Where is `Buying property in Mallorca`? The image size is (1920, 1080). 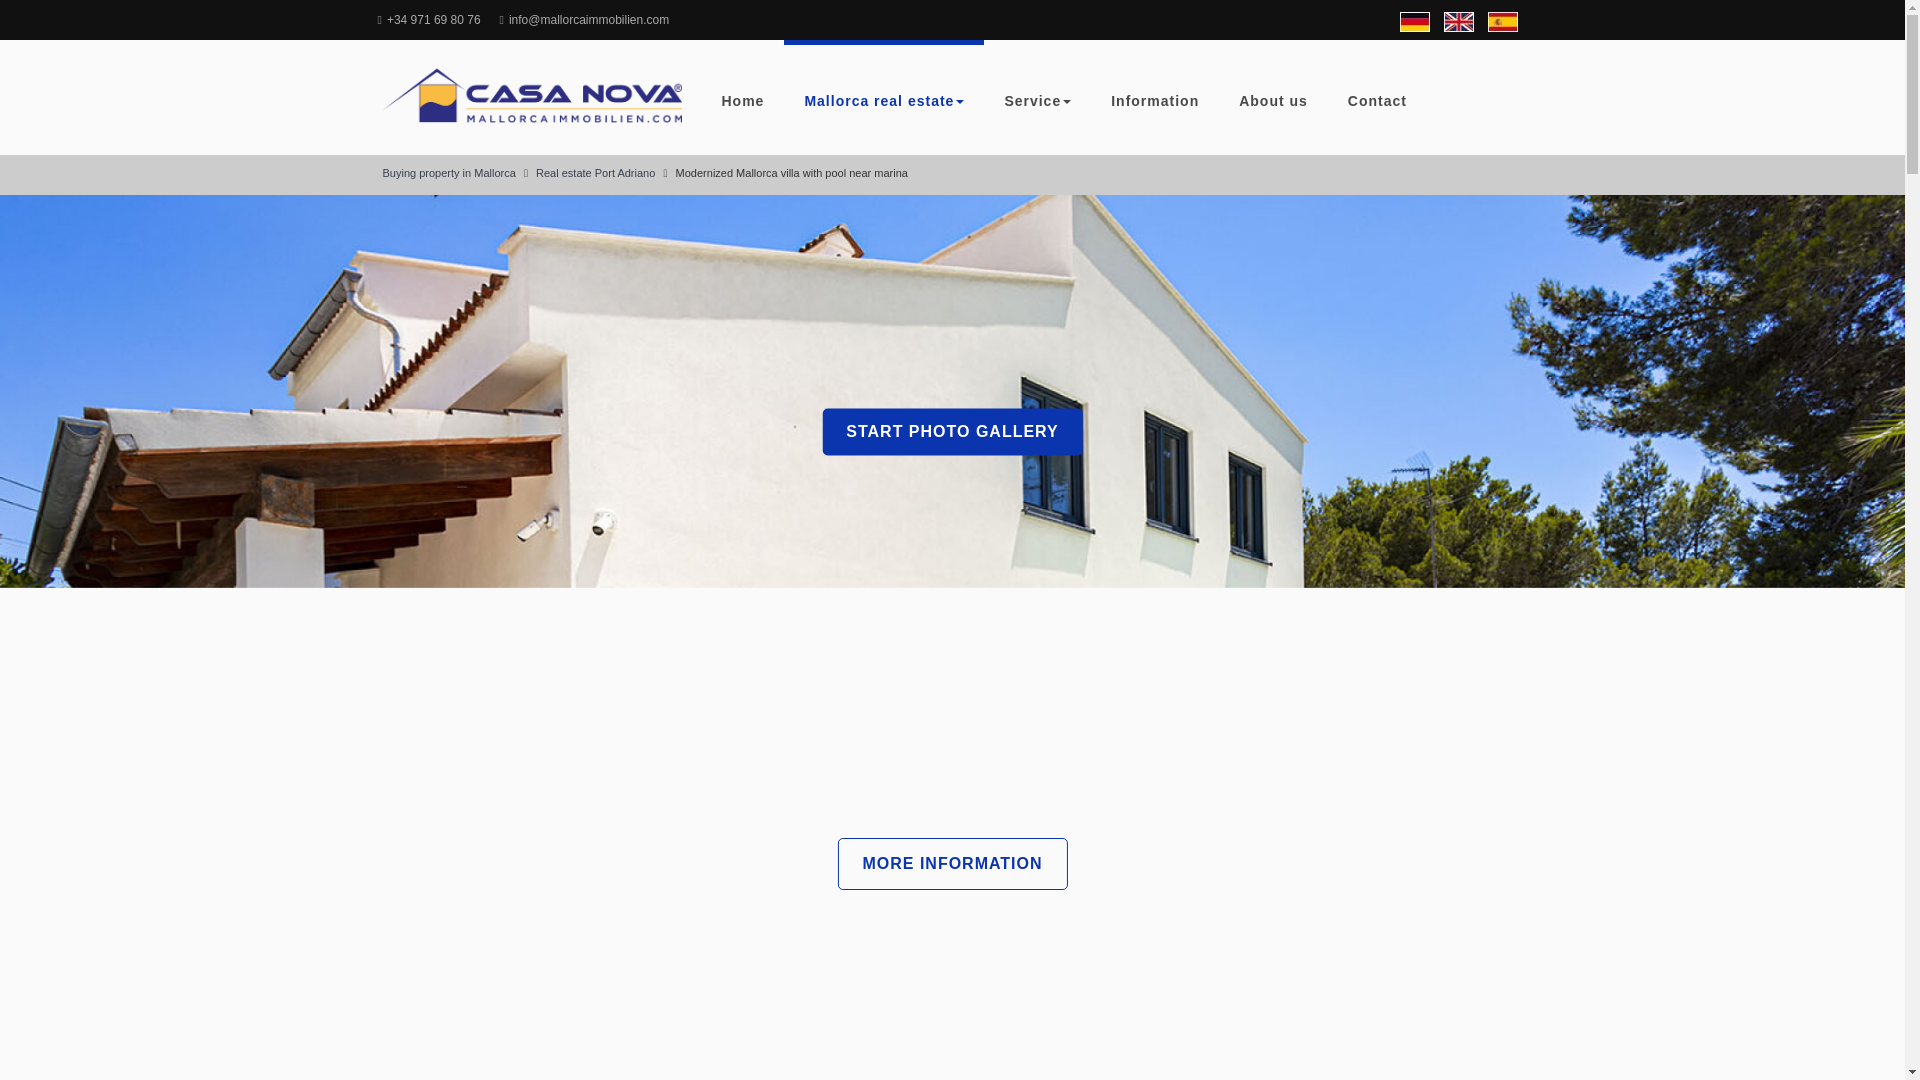
Buying property in Mallorca is located at coordinates (448, 173).